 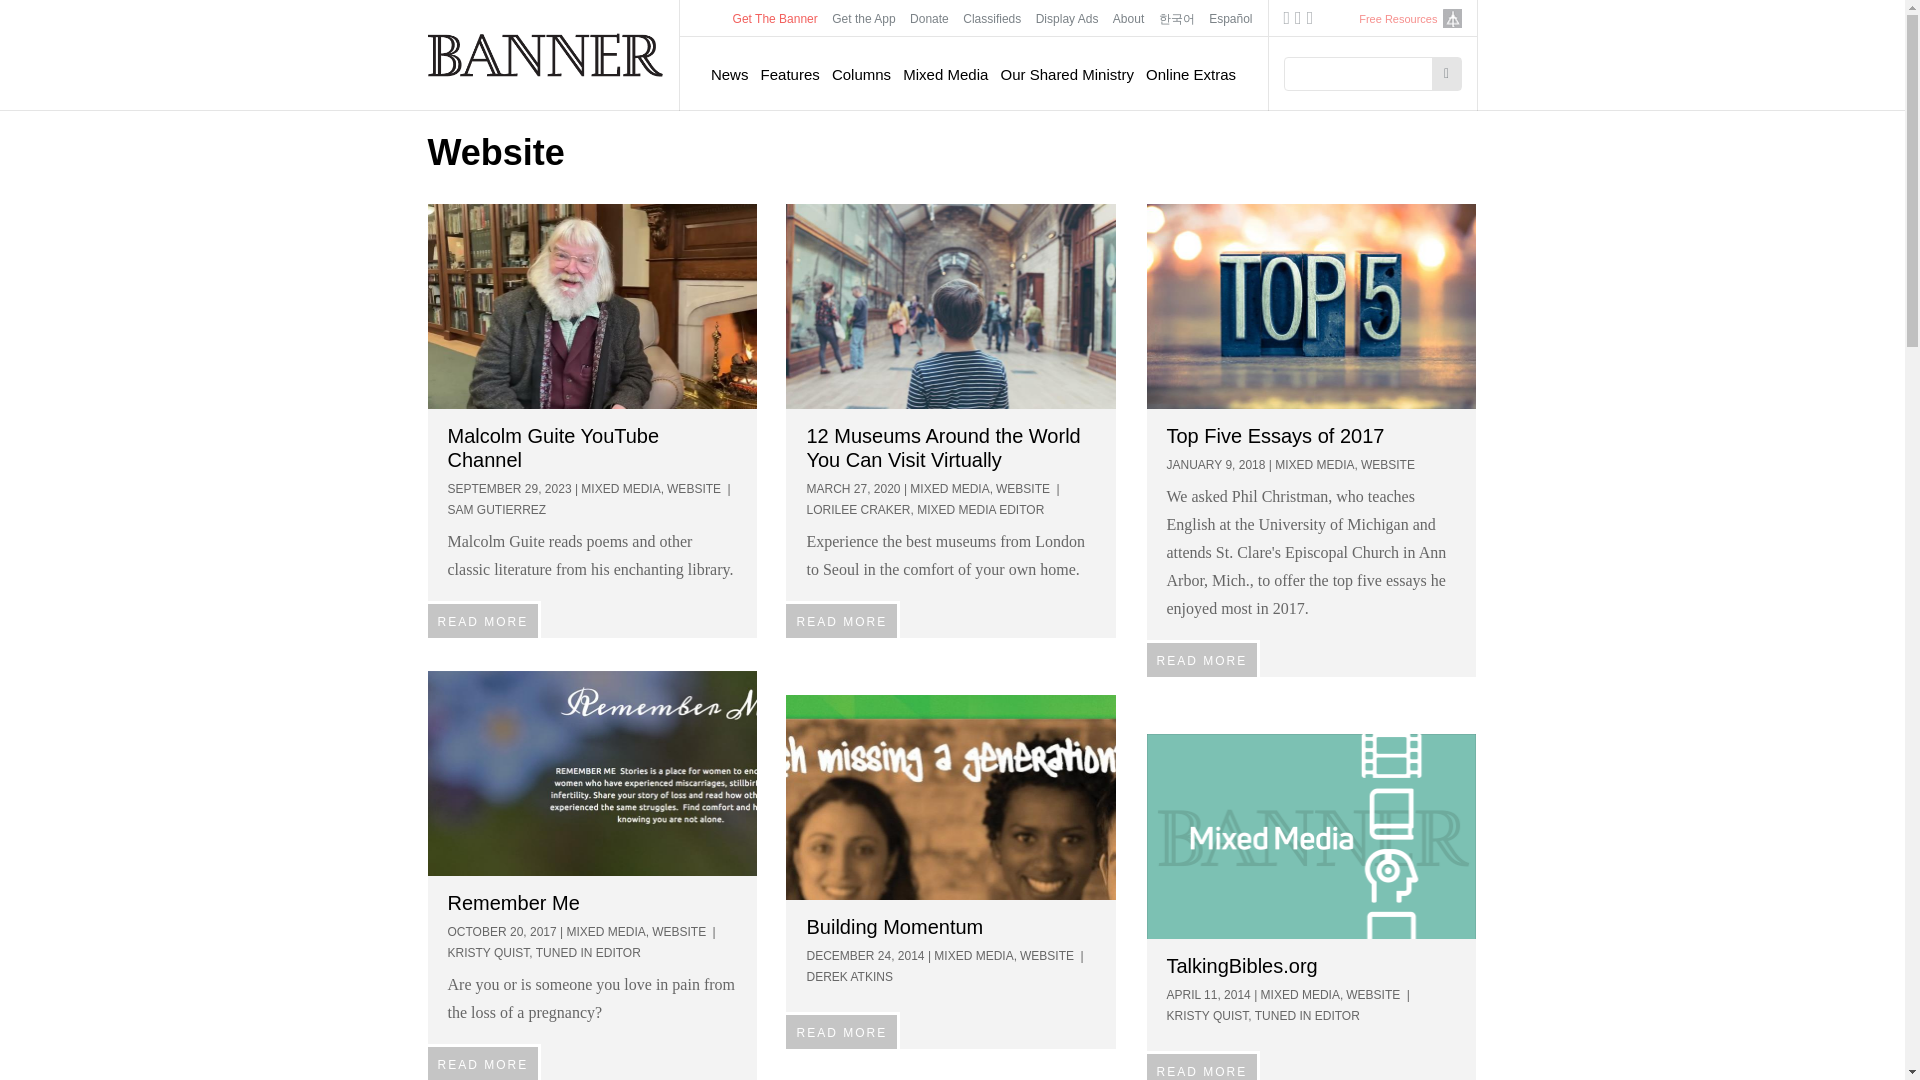 I want to click on Enter the terms you wish to search for., so click(x=1364, y=74).